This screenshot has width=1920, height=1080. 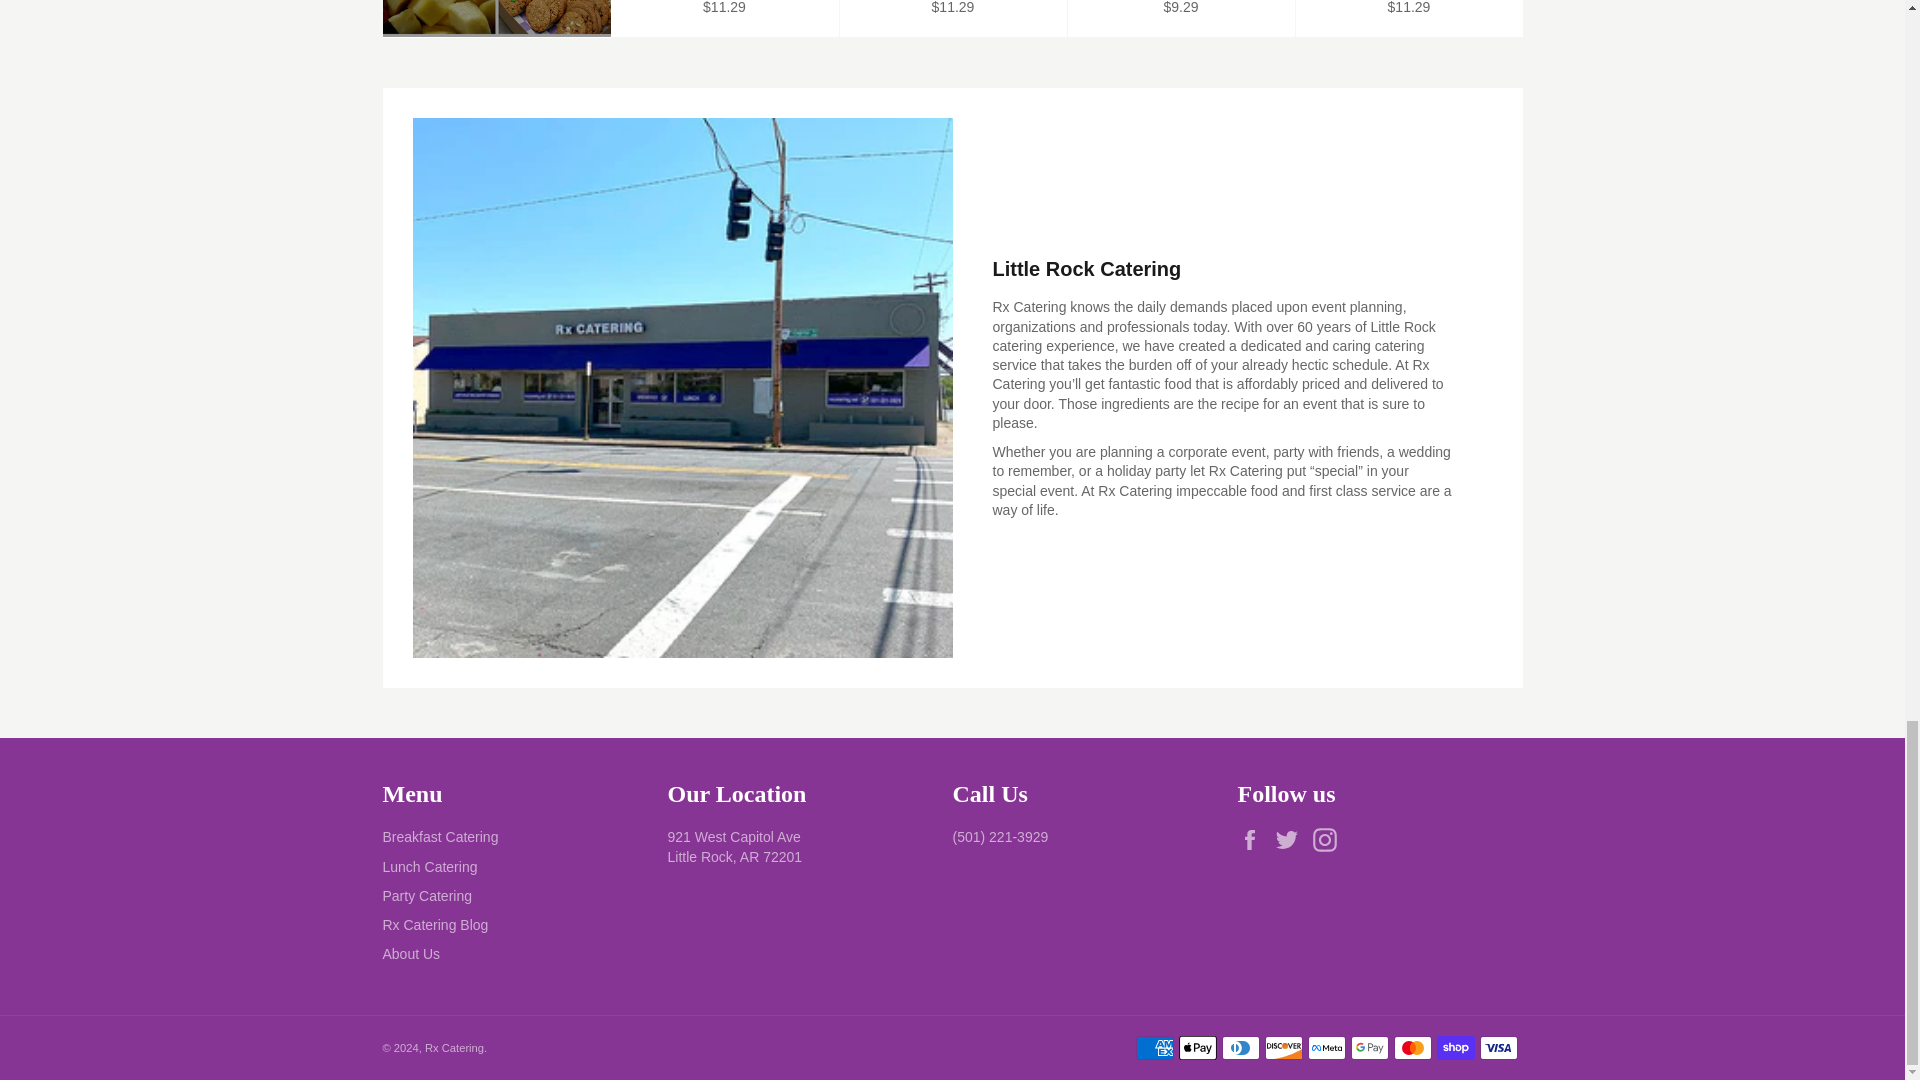 I want to click on Rx Catering on Facebook, so click(x=1254, y=840).